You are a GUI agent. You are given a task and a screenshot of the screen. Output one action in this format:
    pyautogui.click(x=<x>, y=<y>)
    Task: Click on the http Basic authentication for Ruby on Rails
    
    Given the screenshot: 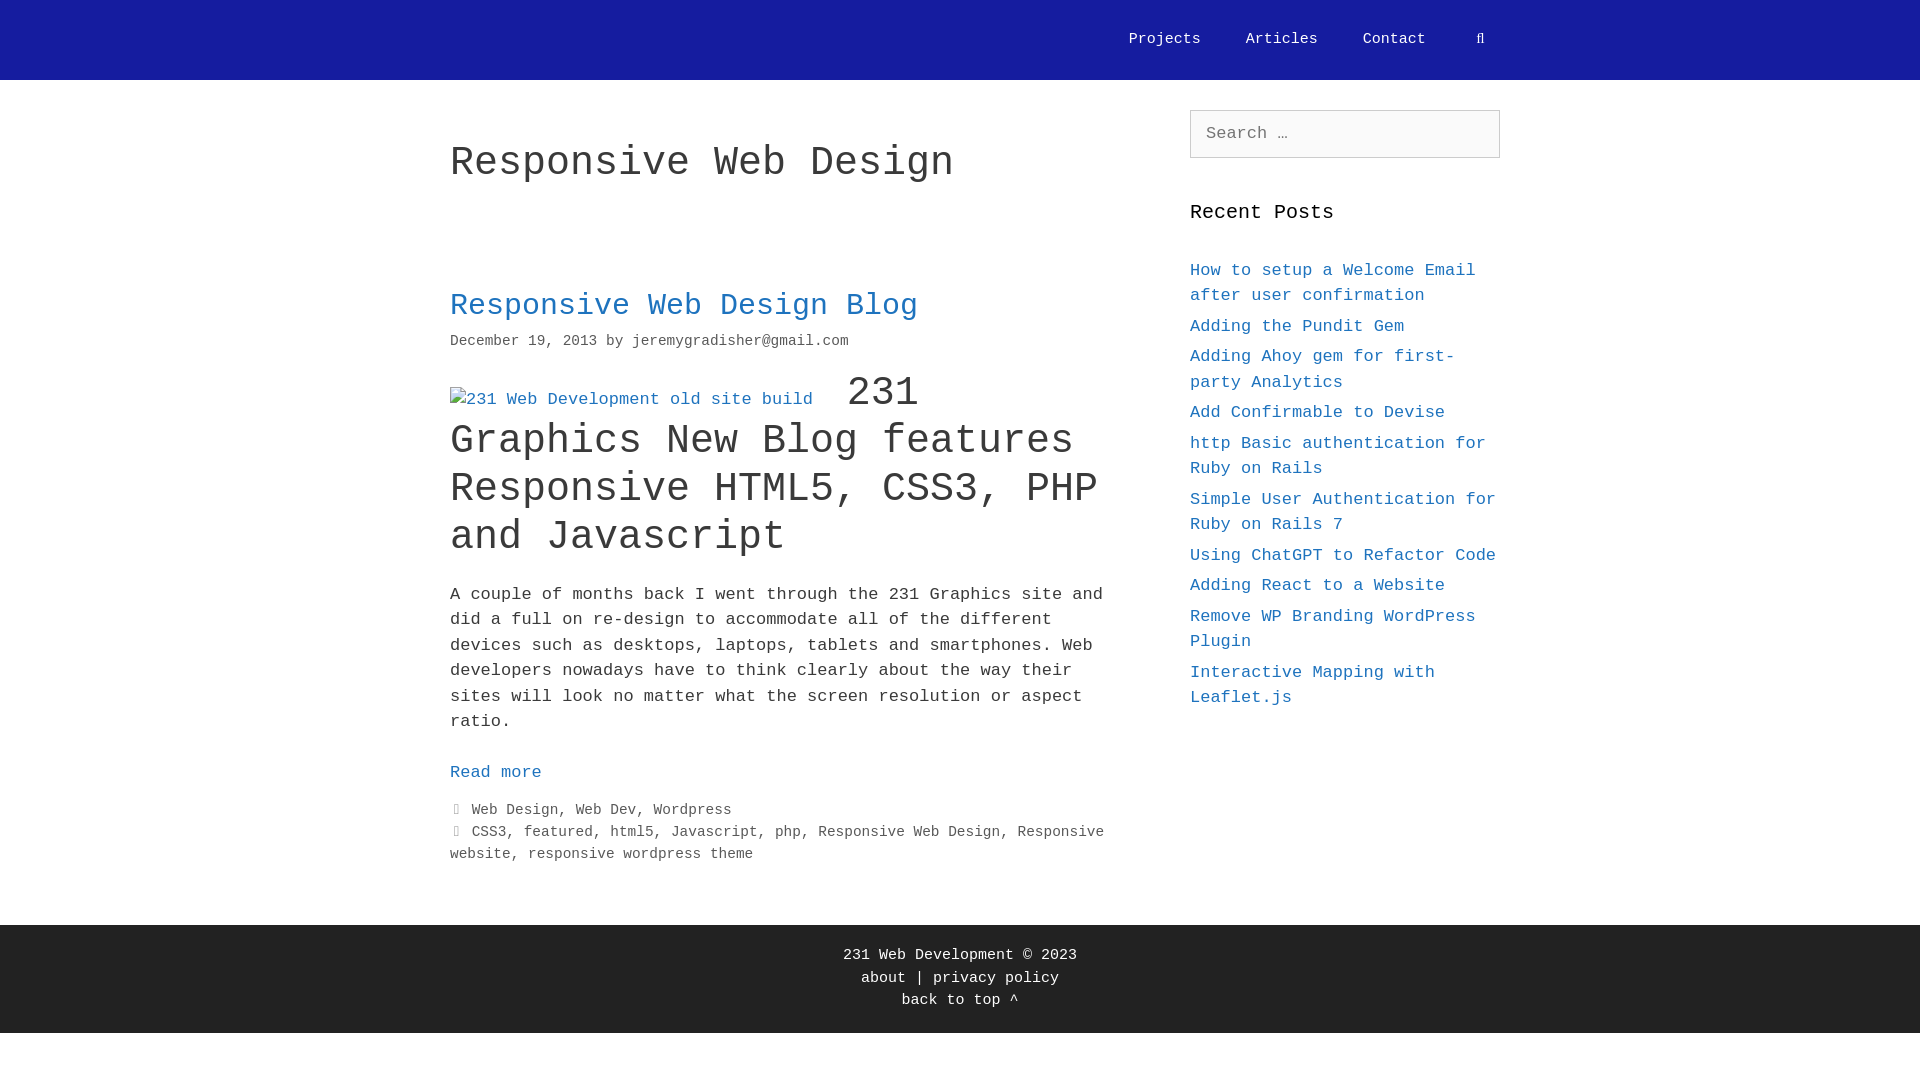 What is the action you would take?
    pyautogui.click(x=1338, y=456)
    